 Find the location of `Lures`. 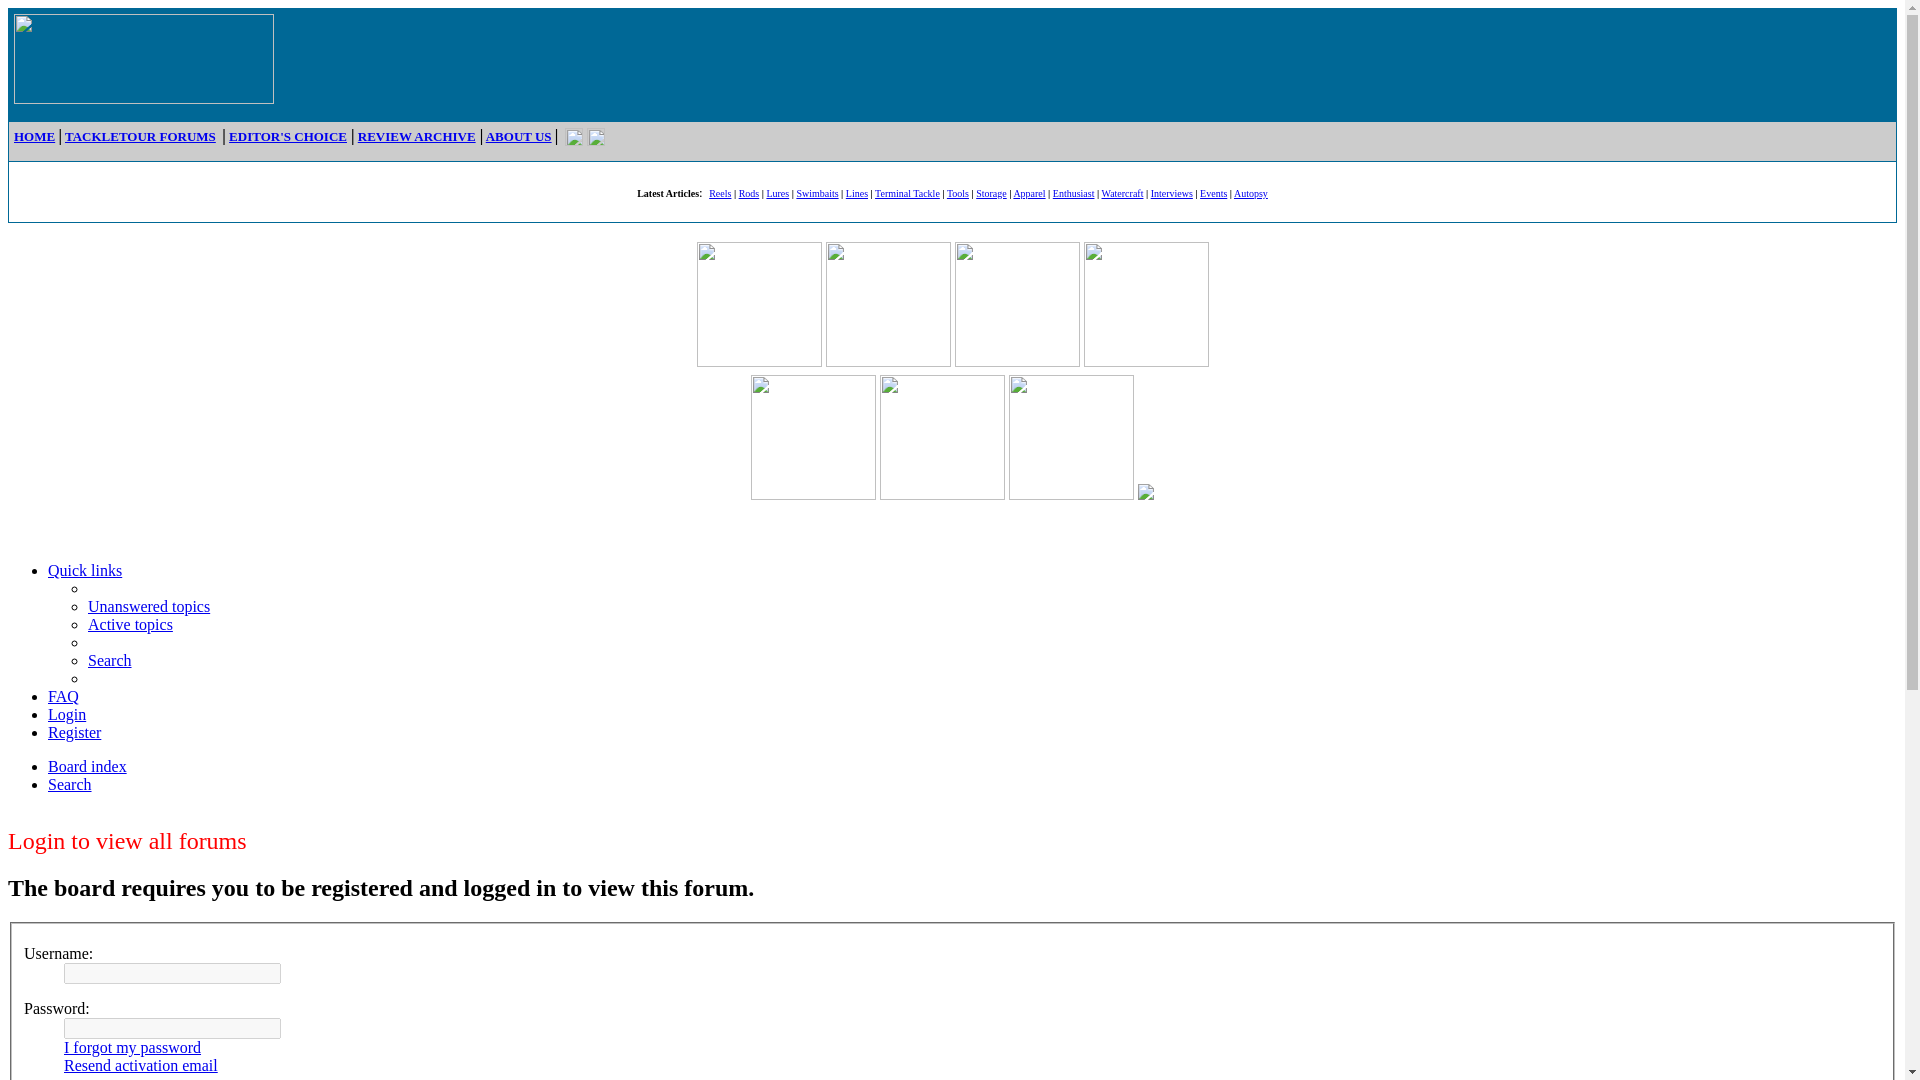

Lures is located at coordinates (778, 192).